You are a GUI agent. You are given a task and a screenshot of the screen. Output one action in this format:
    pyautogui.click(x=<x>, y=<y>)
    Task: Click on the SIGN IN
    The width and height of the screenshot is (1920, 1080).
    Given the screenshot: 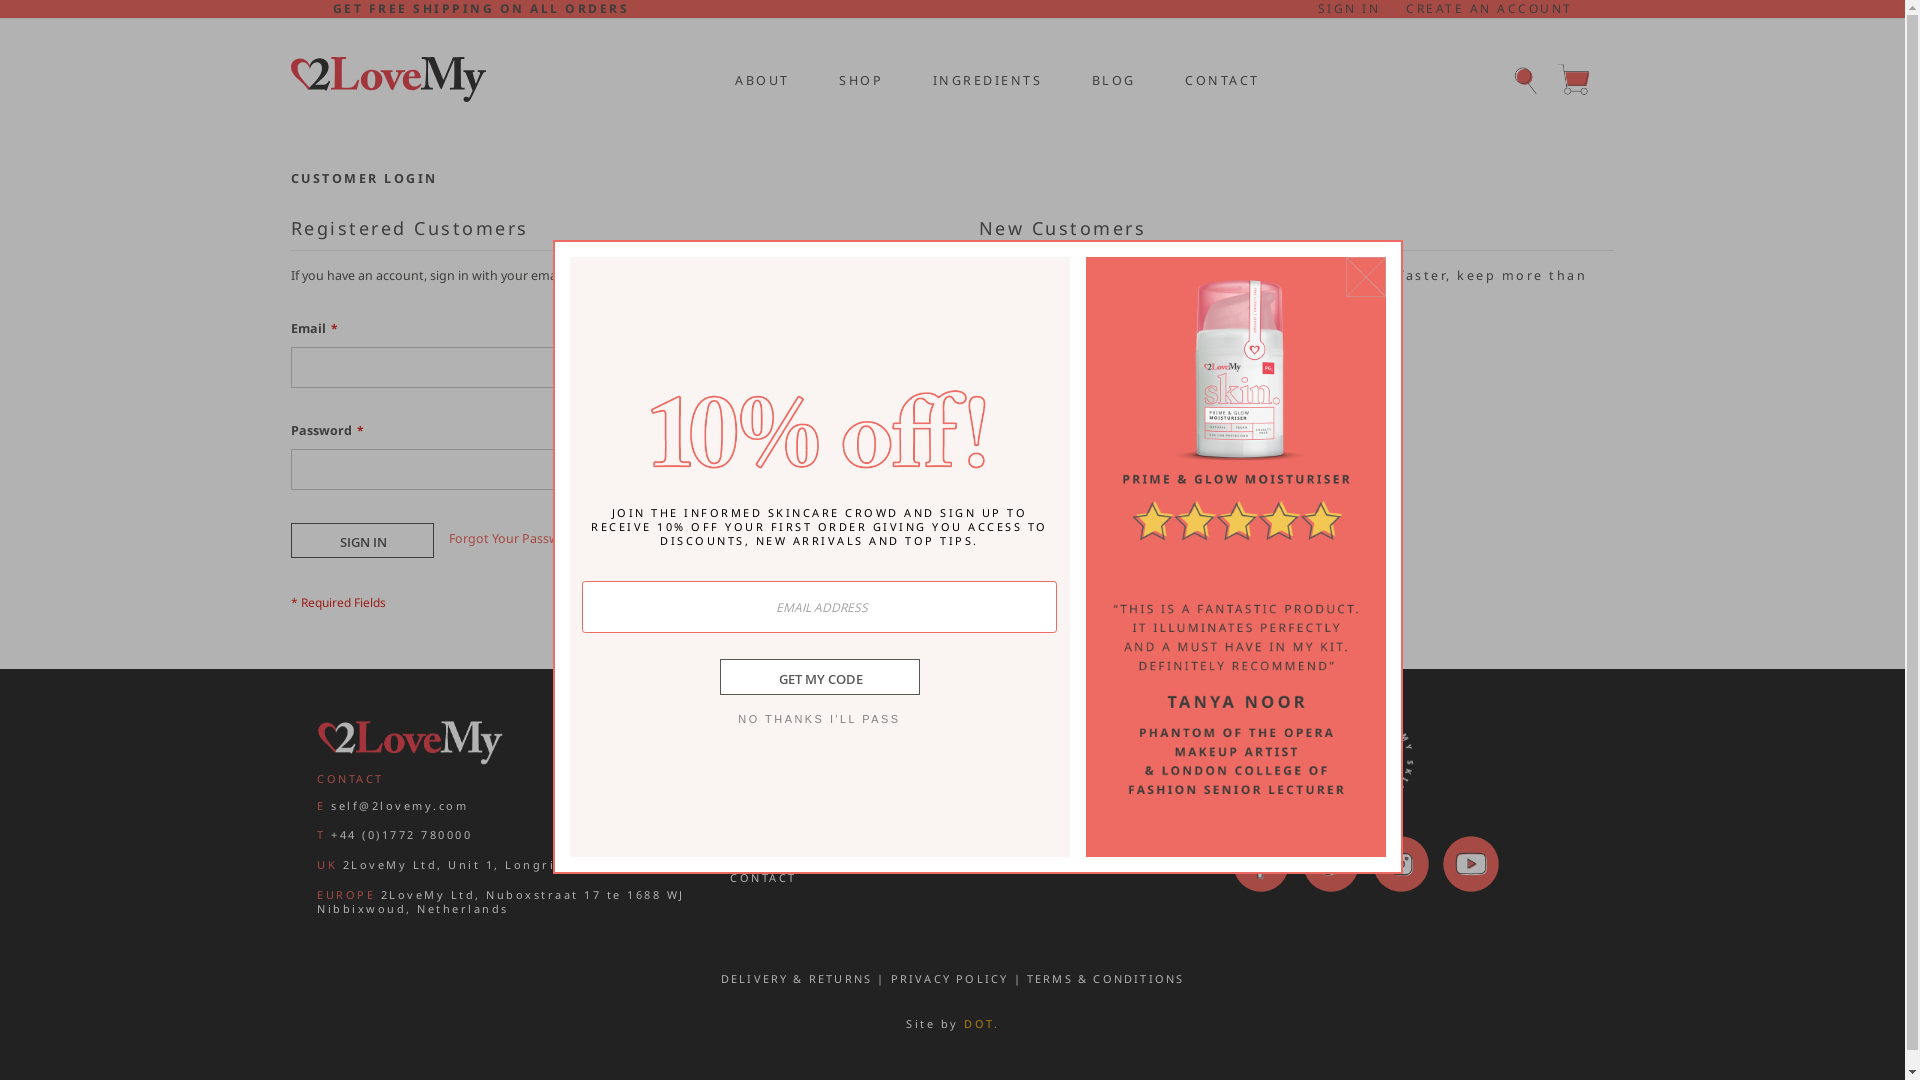 What is the action you would take?
    pyautogui.click(x=362, y=541)
    